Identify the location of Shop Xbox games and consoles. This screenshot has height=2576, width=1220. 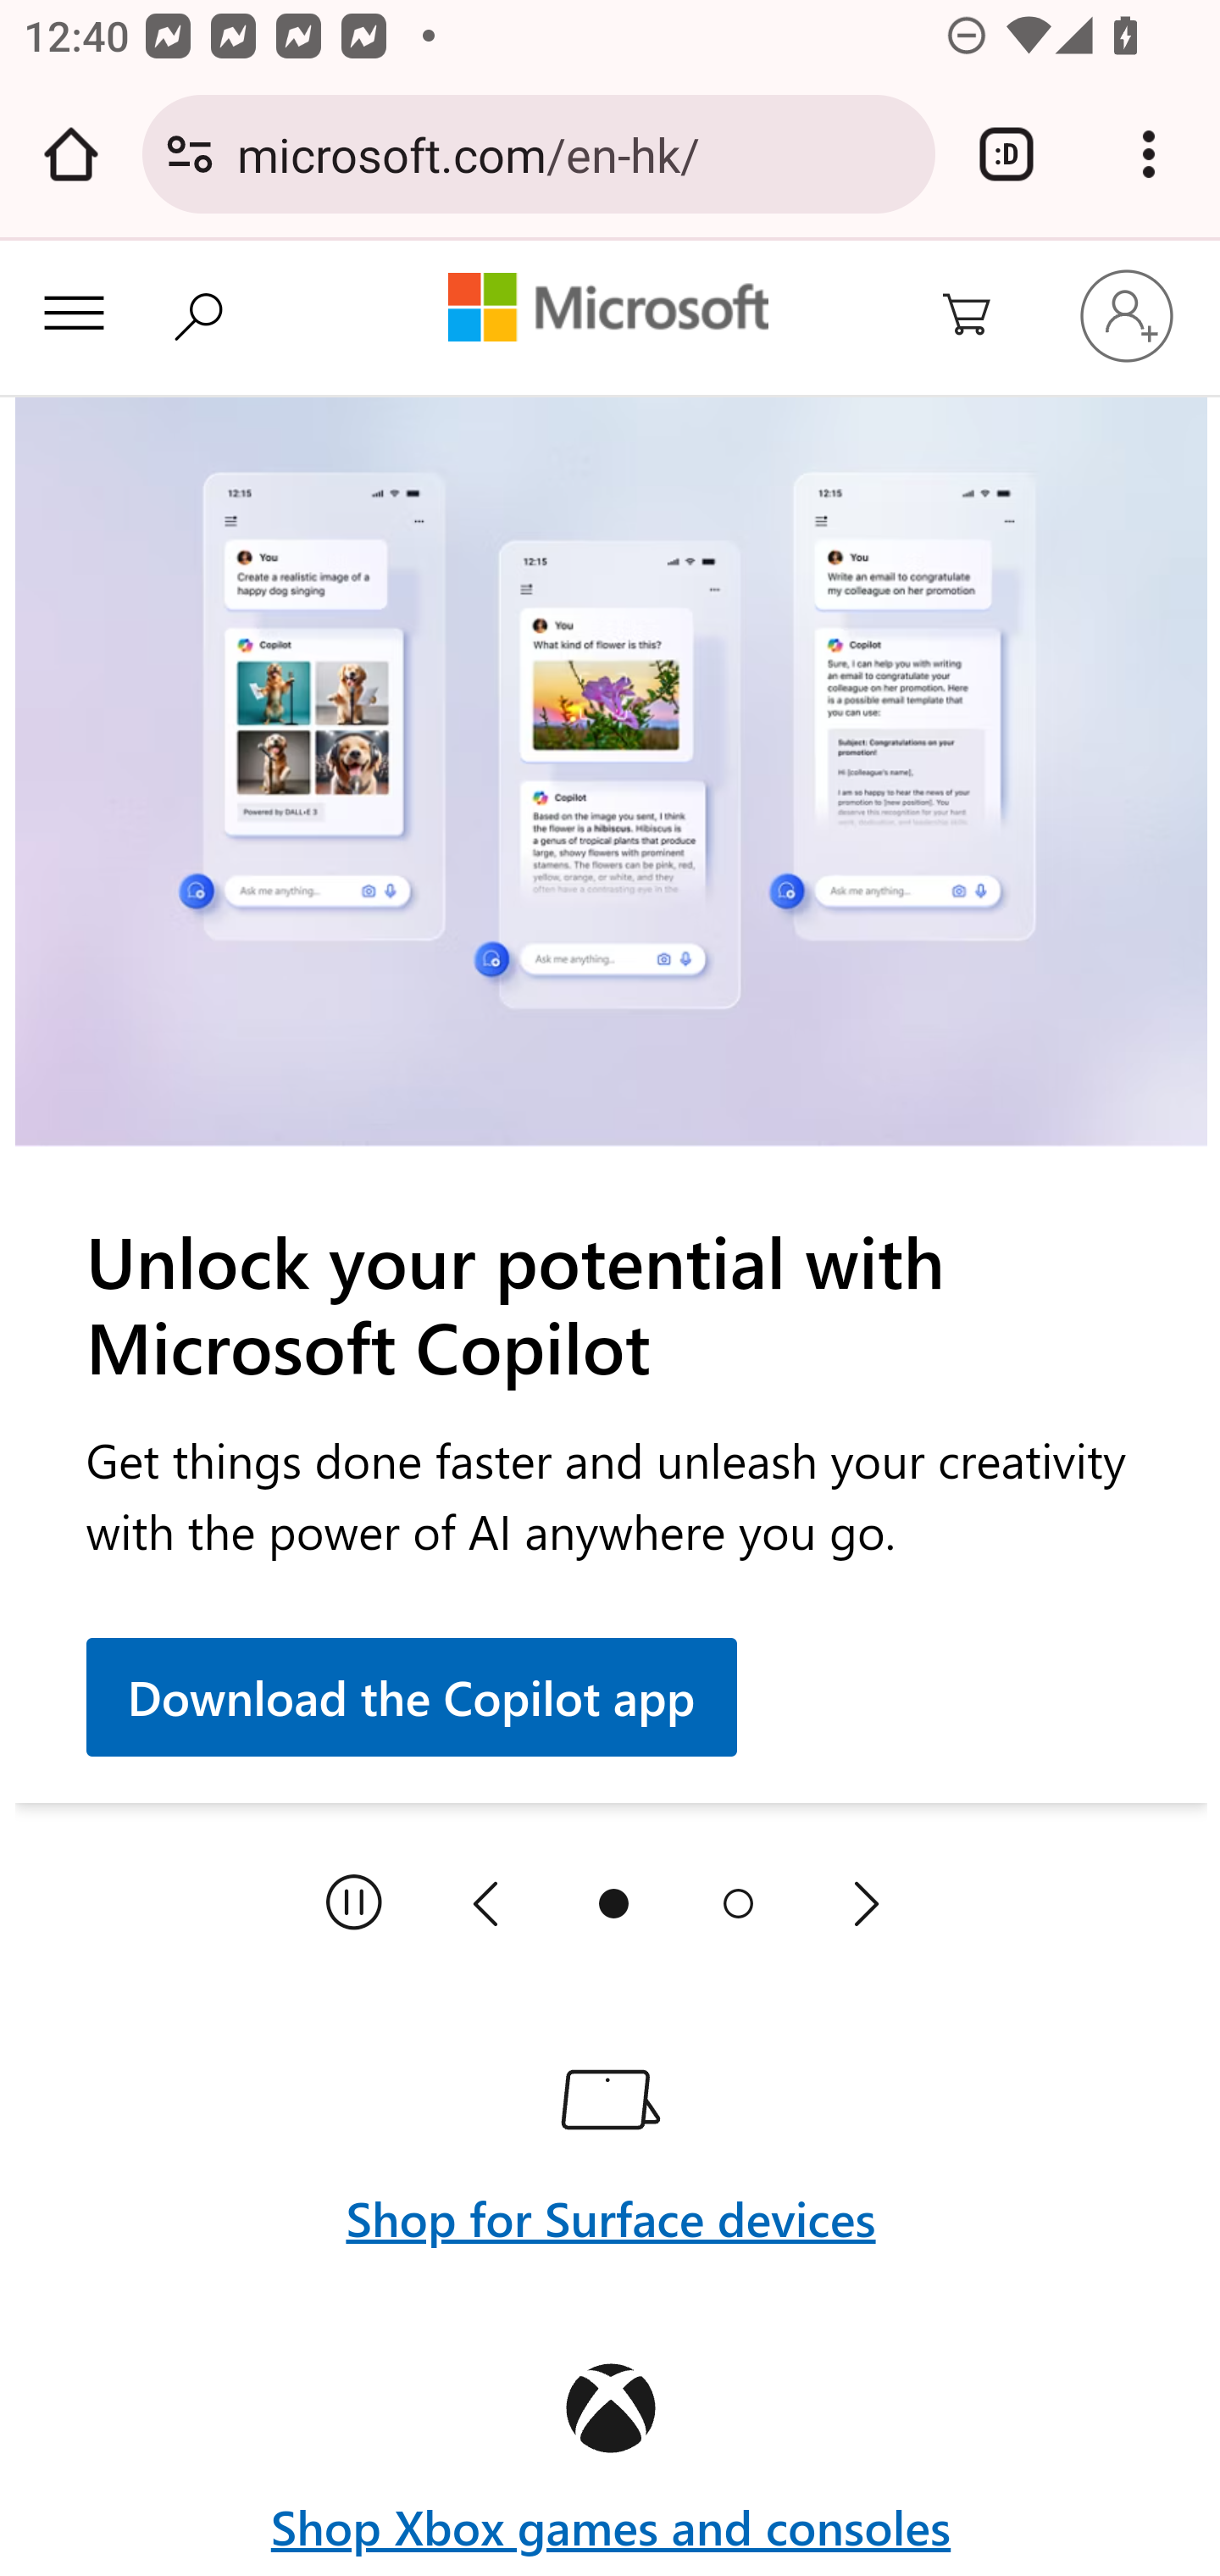
(610, 2528).